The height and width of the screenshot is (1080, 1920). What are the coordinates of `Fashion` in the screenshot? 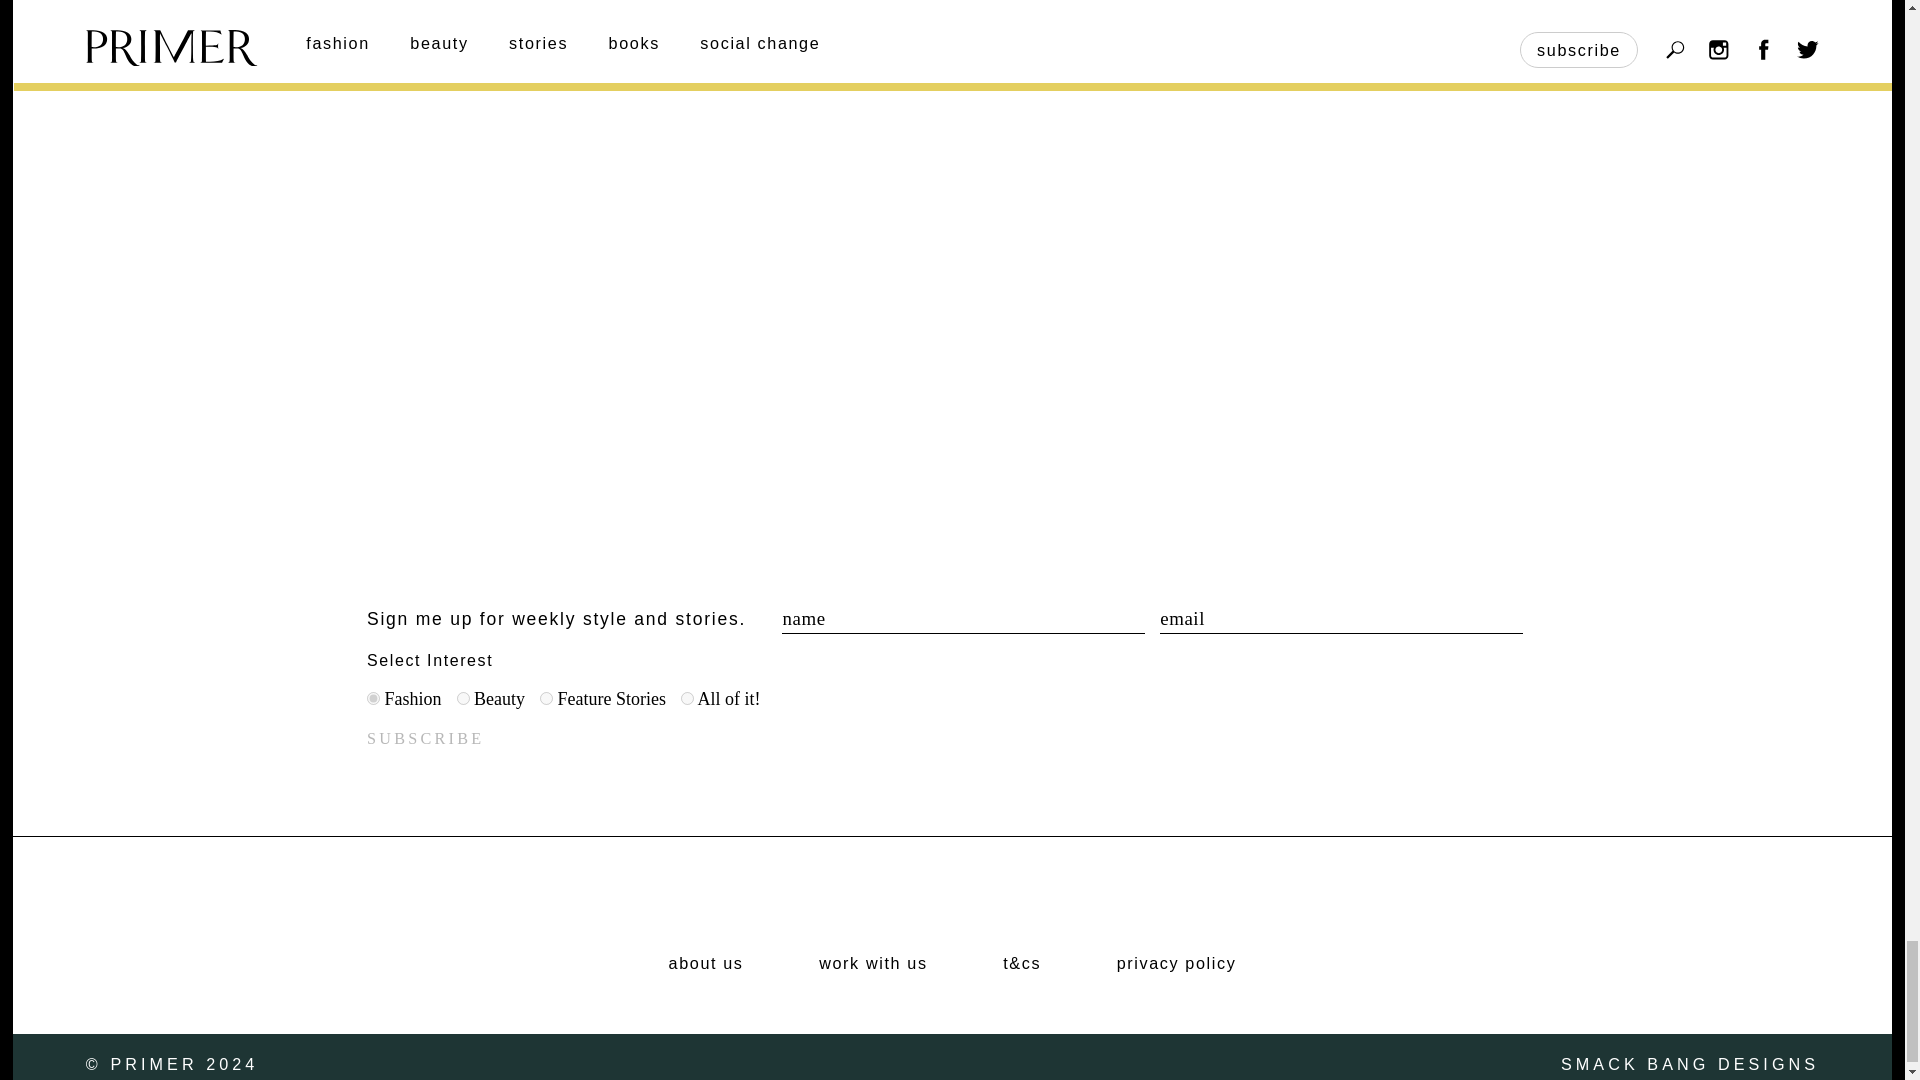 It's located at (373, 698).